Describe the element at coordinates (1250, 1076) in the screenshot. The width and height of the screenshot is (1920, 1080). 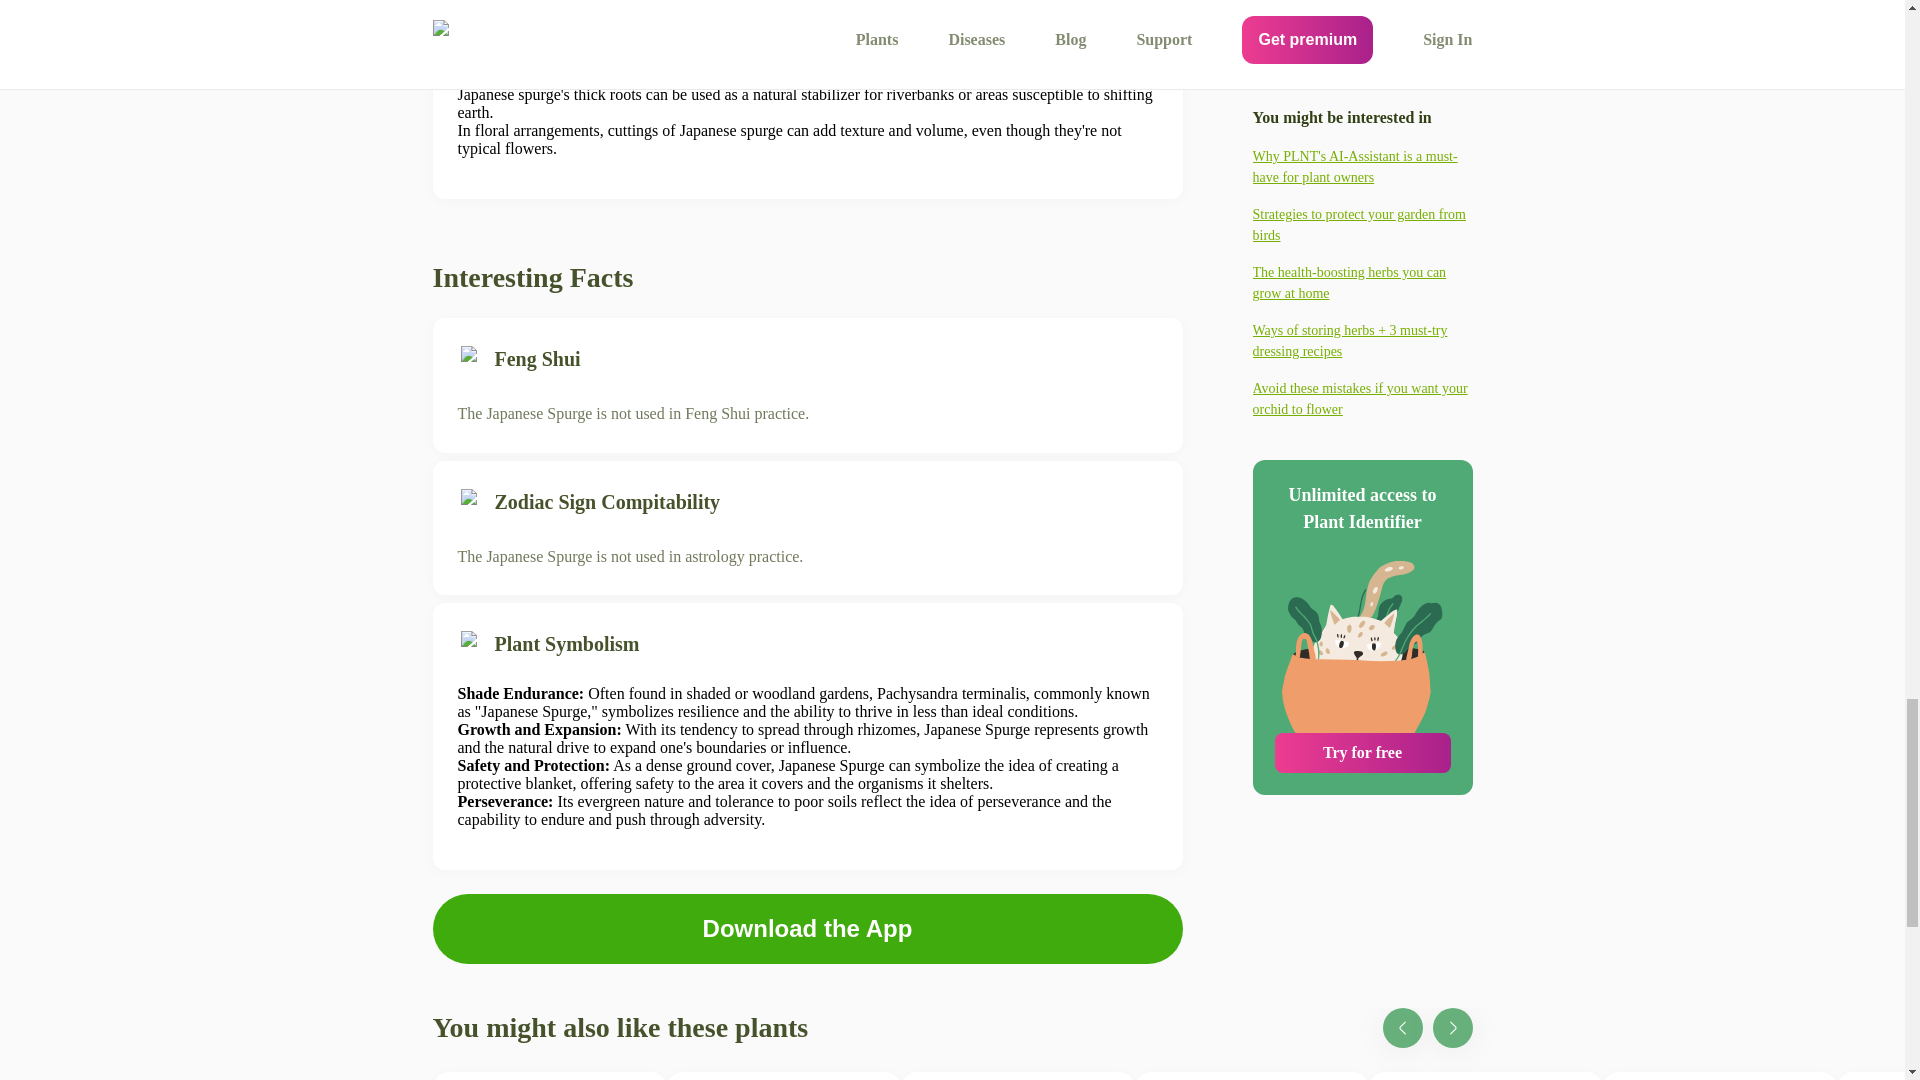
I see `Download the App` at that location.